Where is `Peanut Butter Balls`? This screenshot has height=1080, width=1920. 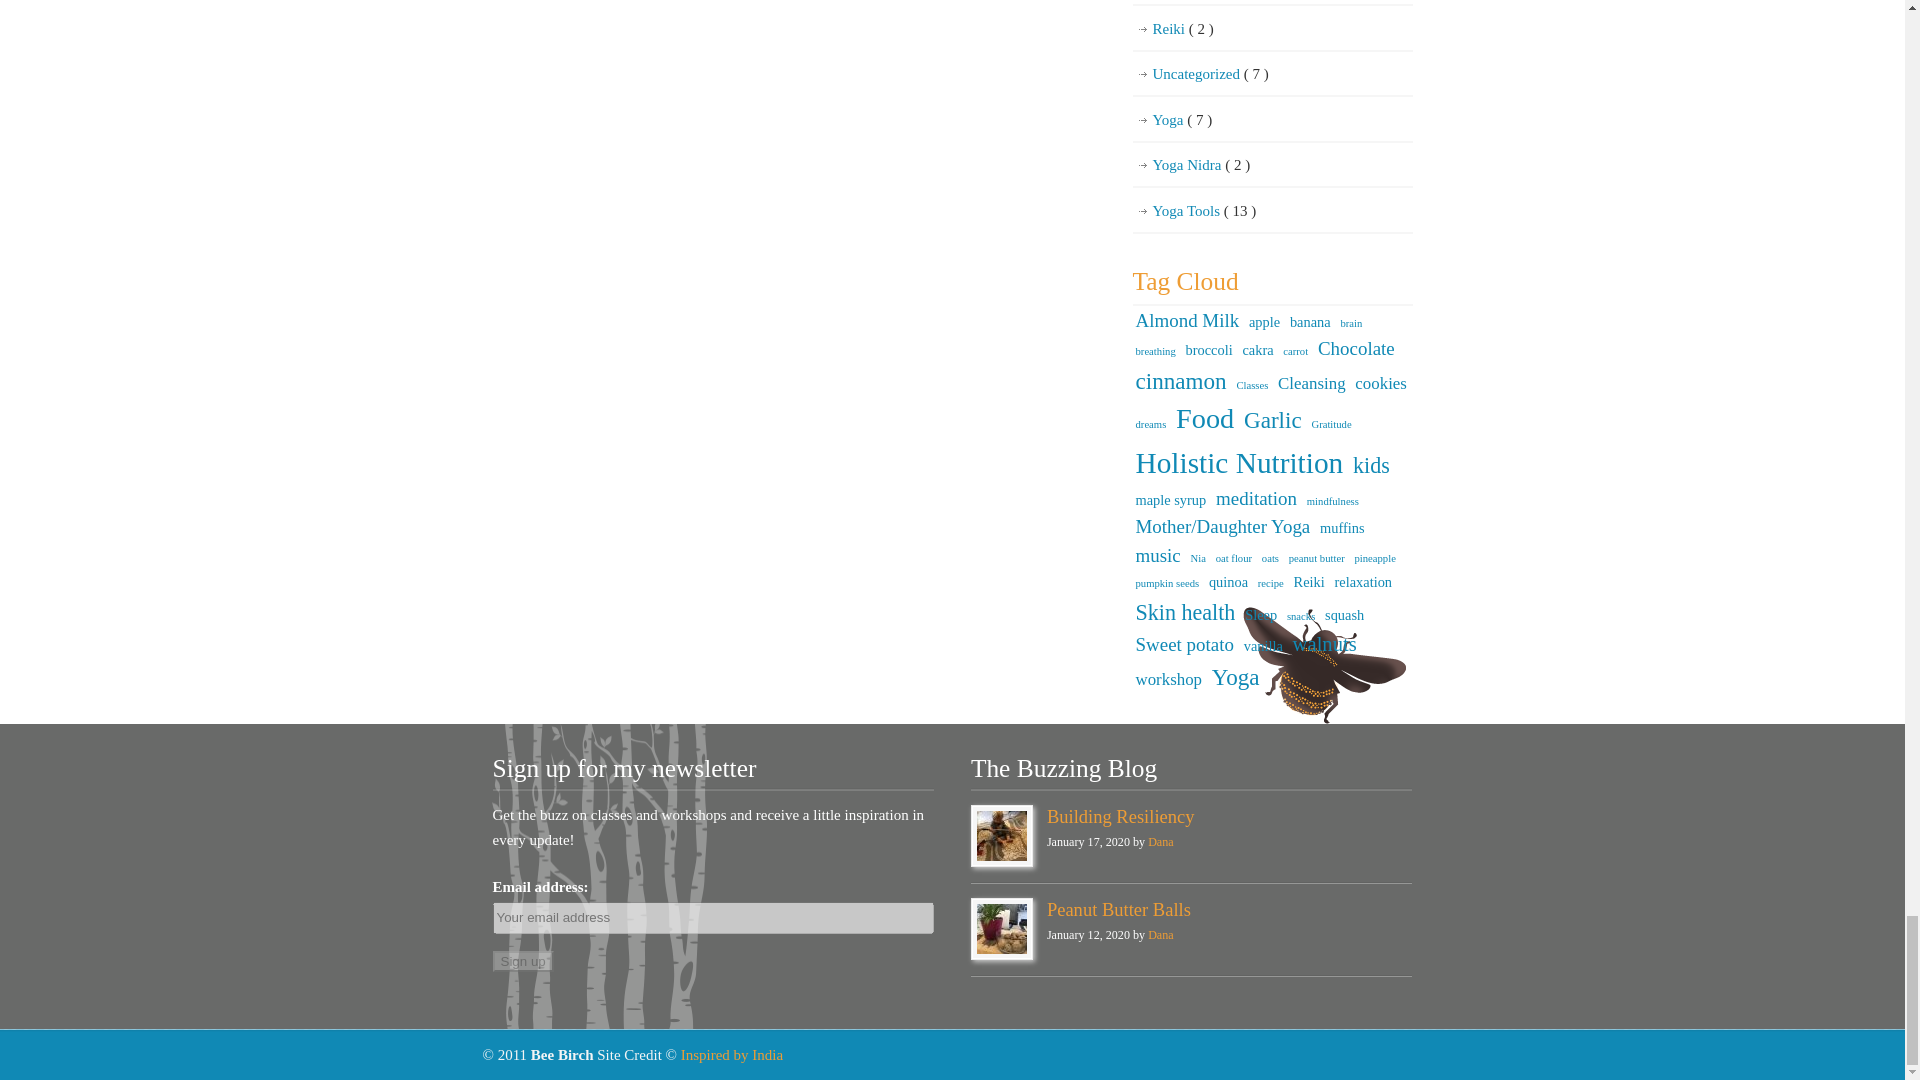 Peanut Butter Balls is located at coordinates (1118, 909).